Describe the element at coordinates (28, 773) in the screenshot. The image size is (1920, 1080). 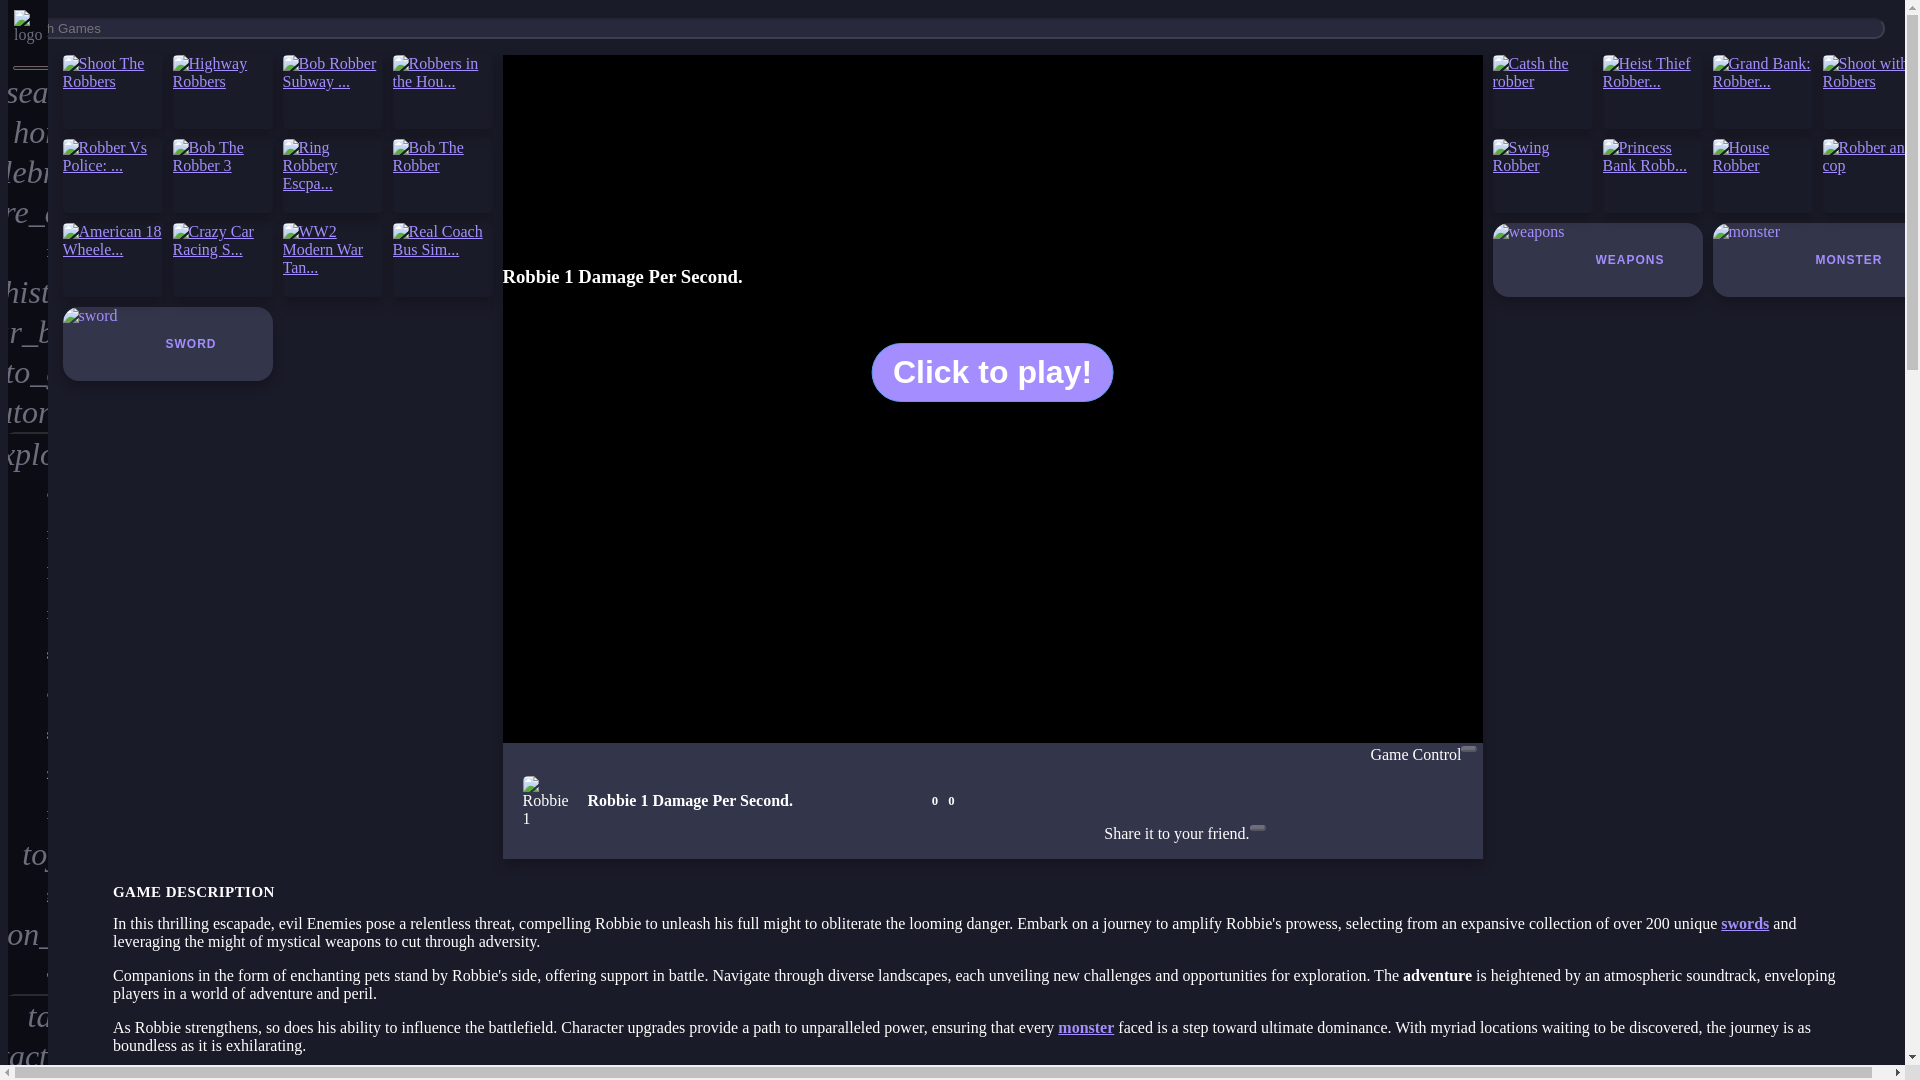
I see `zombie` at that location.